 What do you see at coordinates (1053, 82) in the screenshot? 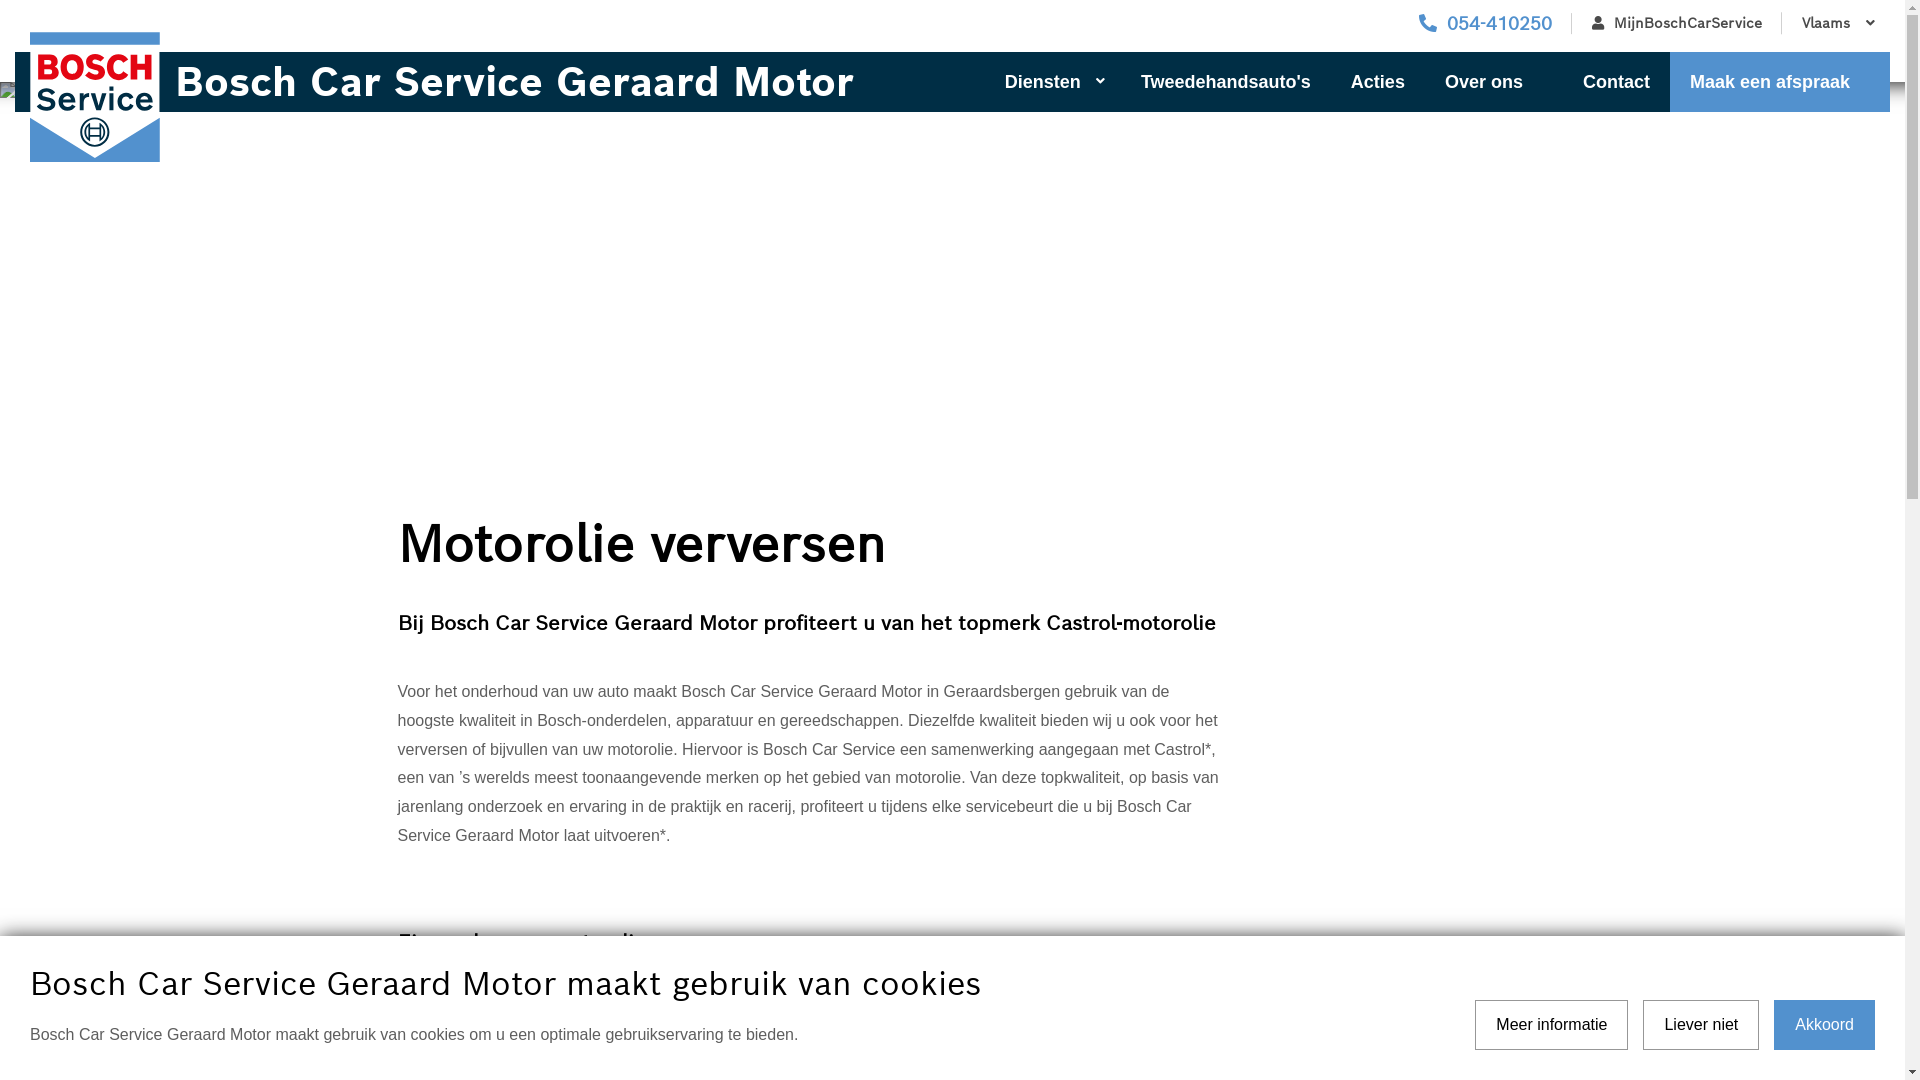
I see `Diensten` at bounding box center [1053, 82].